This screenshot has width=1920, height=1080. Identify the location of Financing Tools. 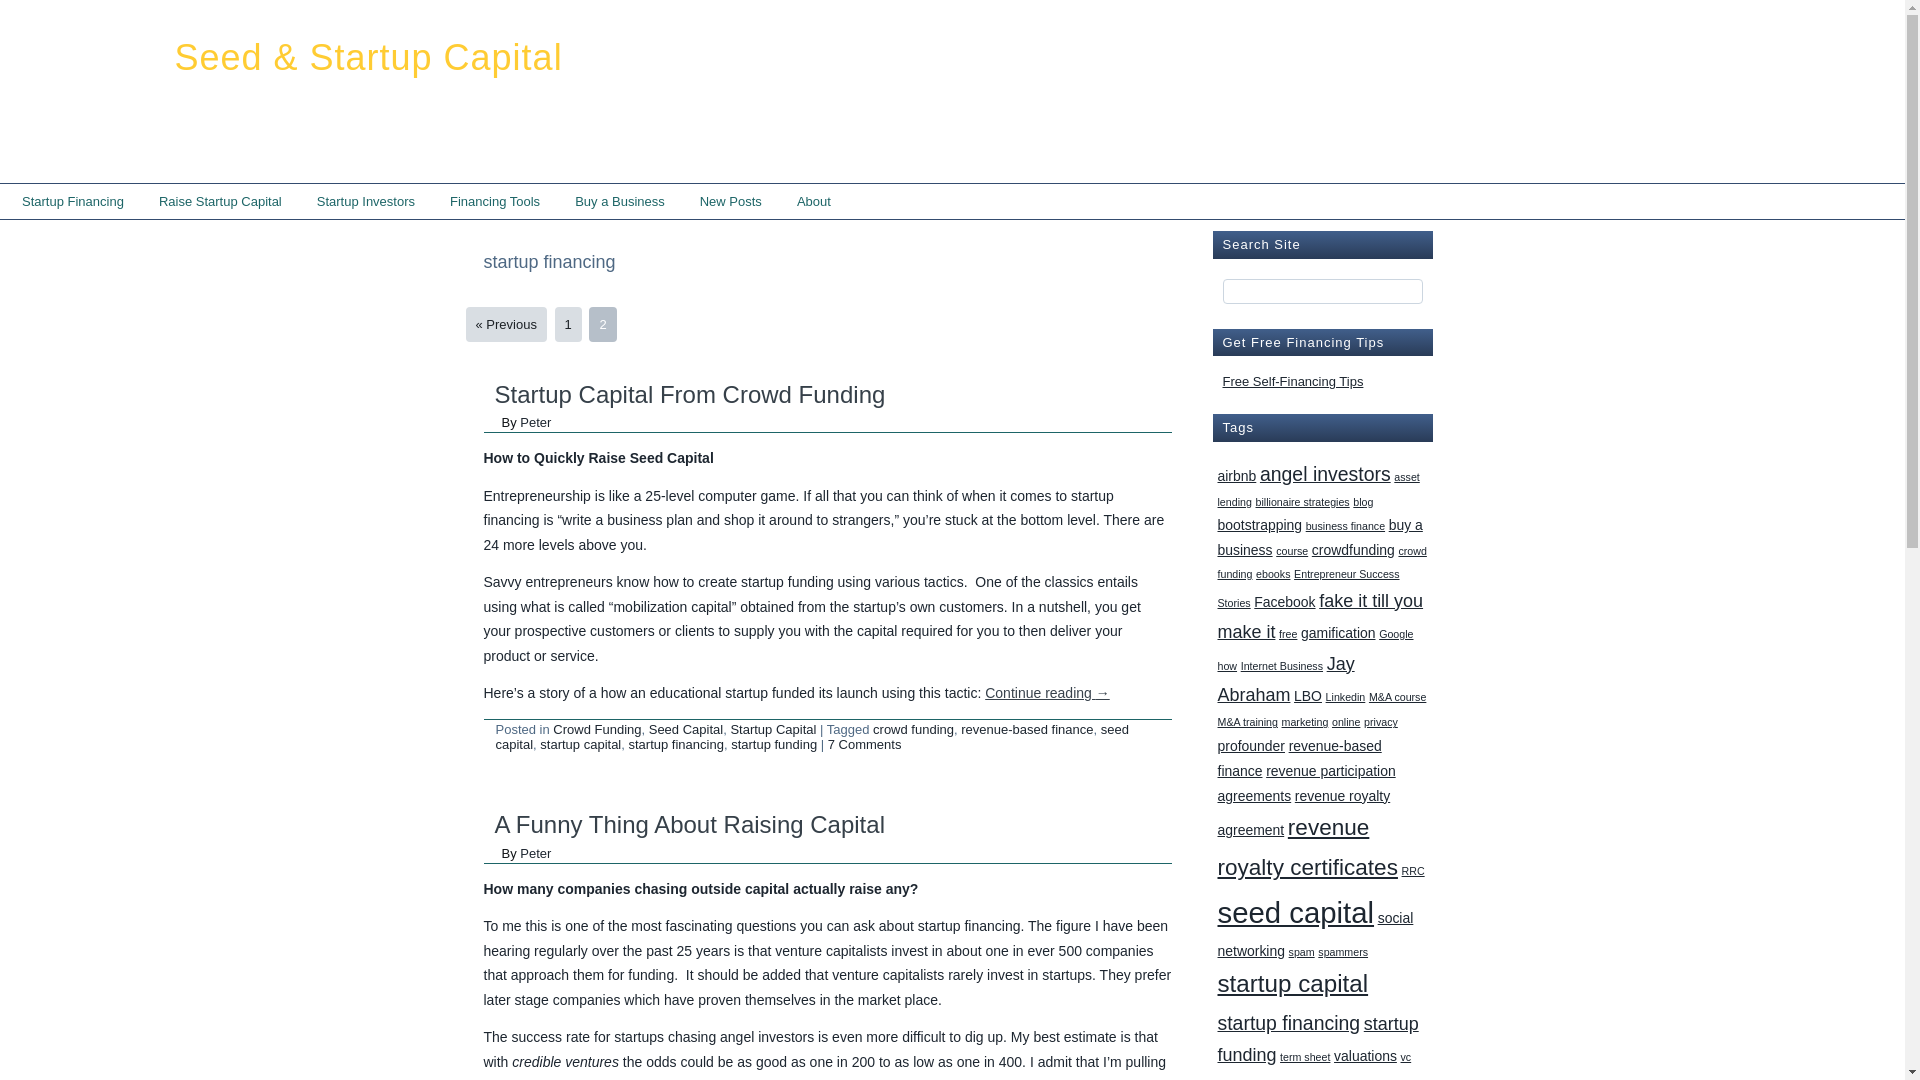
(494, 201).